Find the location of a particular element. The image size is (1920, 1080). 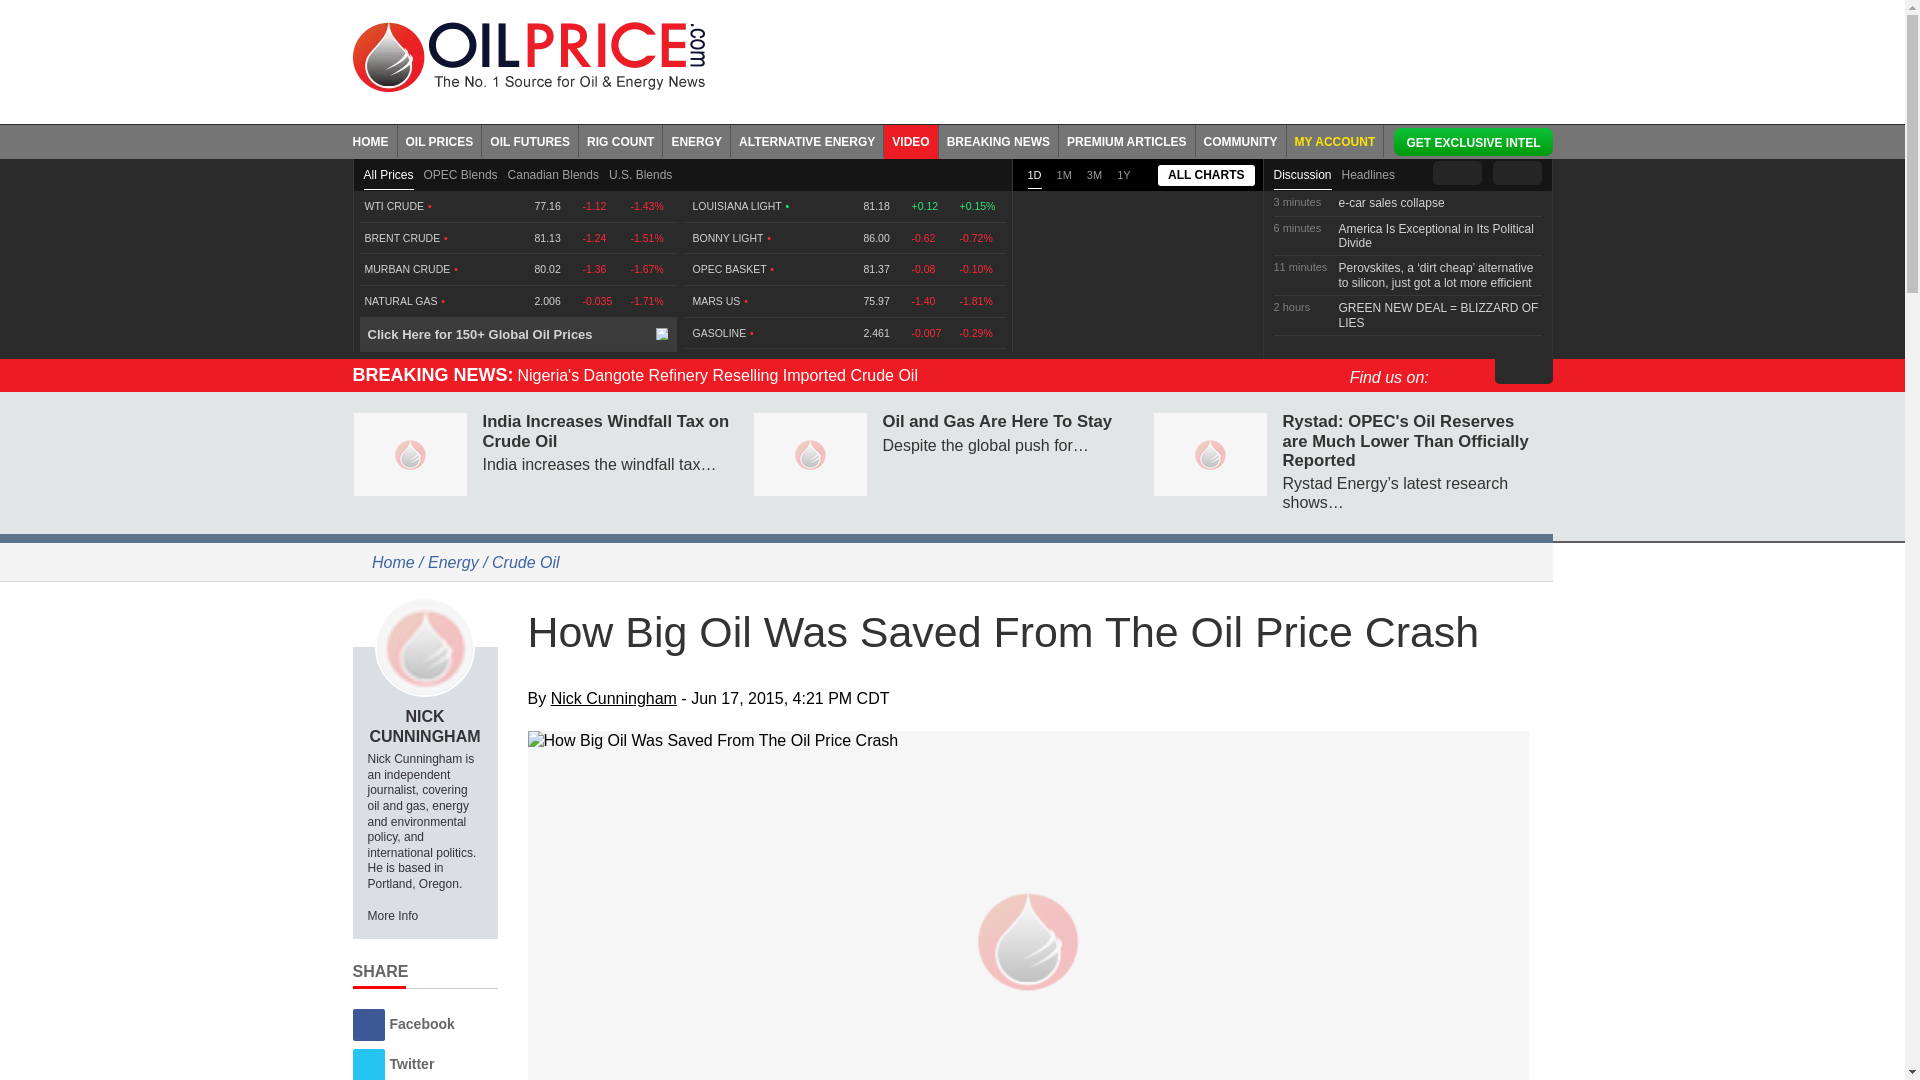

RIG COUNT is located at coordinates (620, 140).